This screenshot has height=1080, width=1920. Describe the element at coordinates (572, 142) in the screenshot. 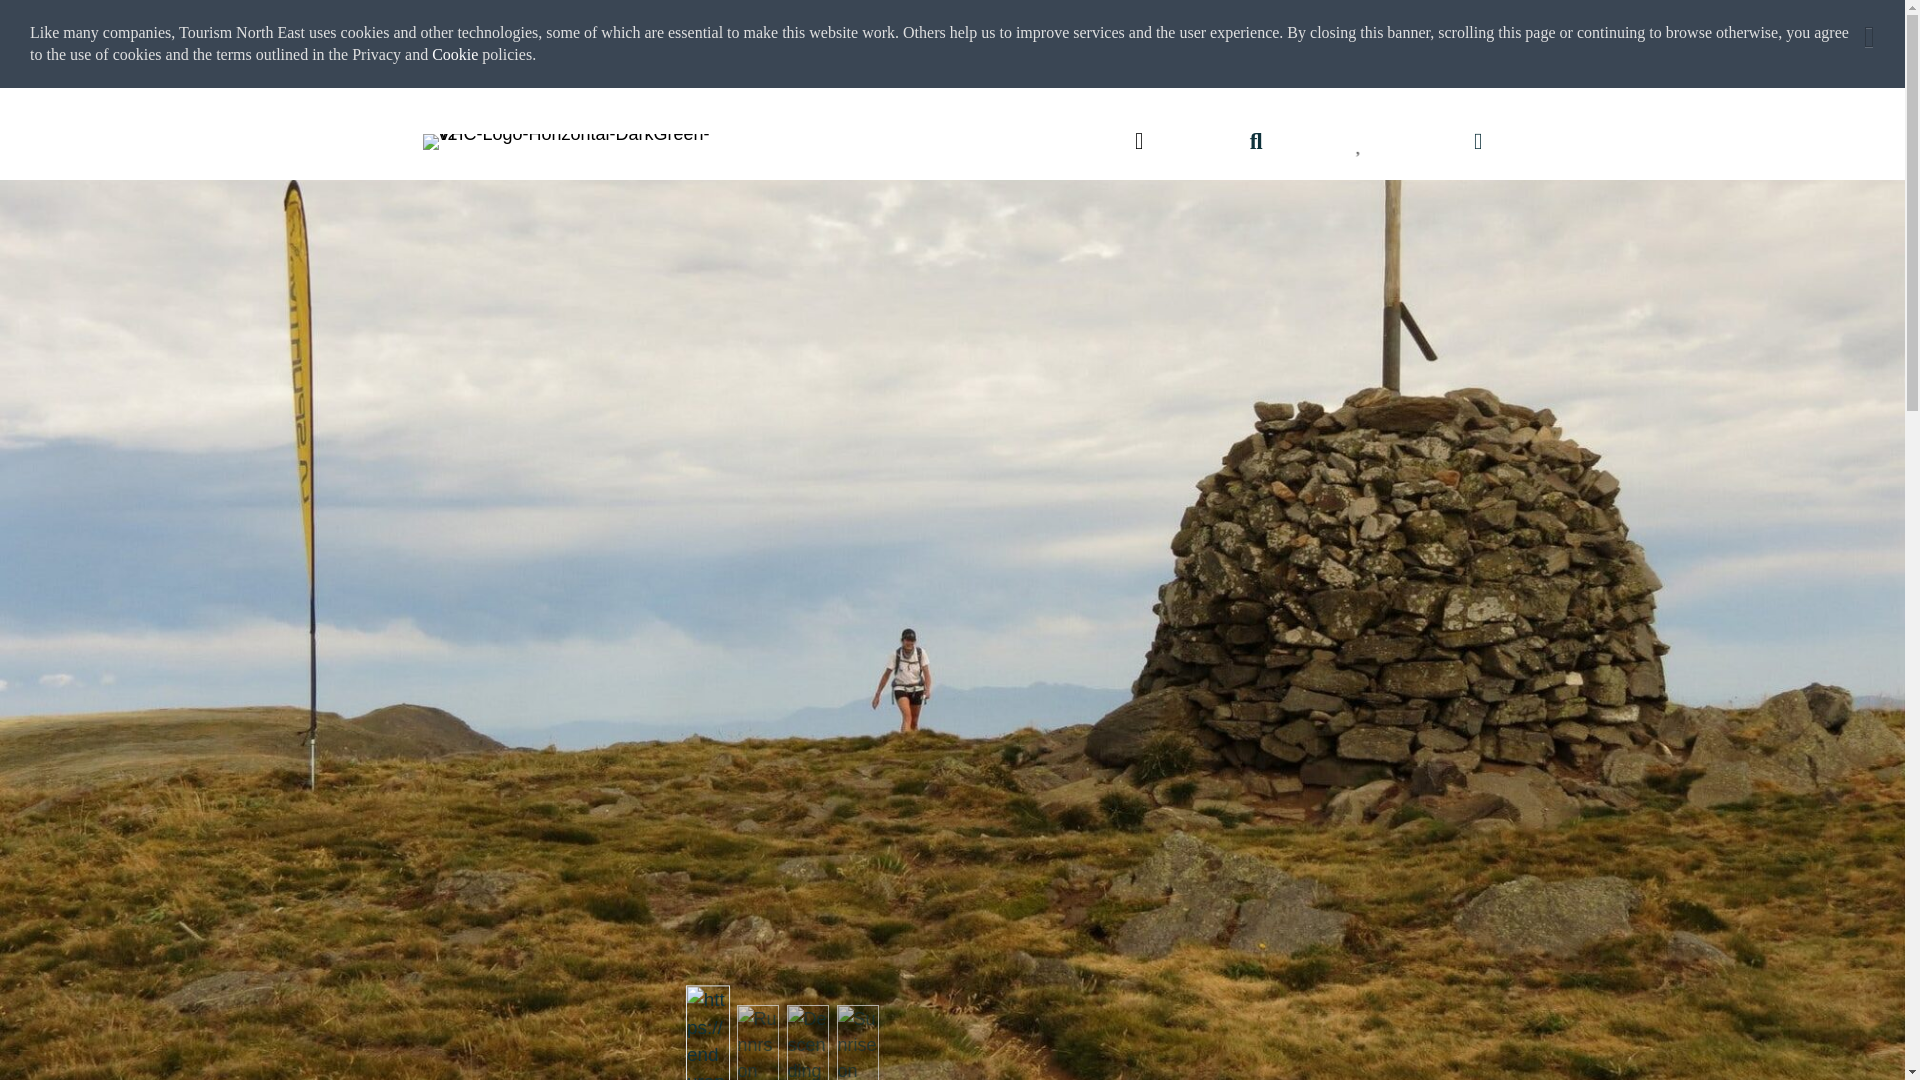

I see `VHC-Logo-Horizontal-DarkGreen-v2` at that location.